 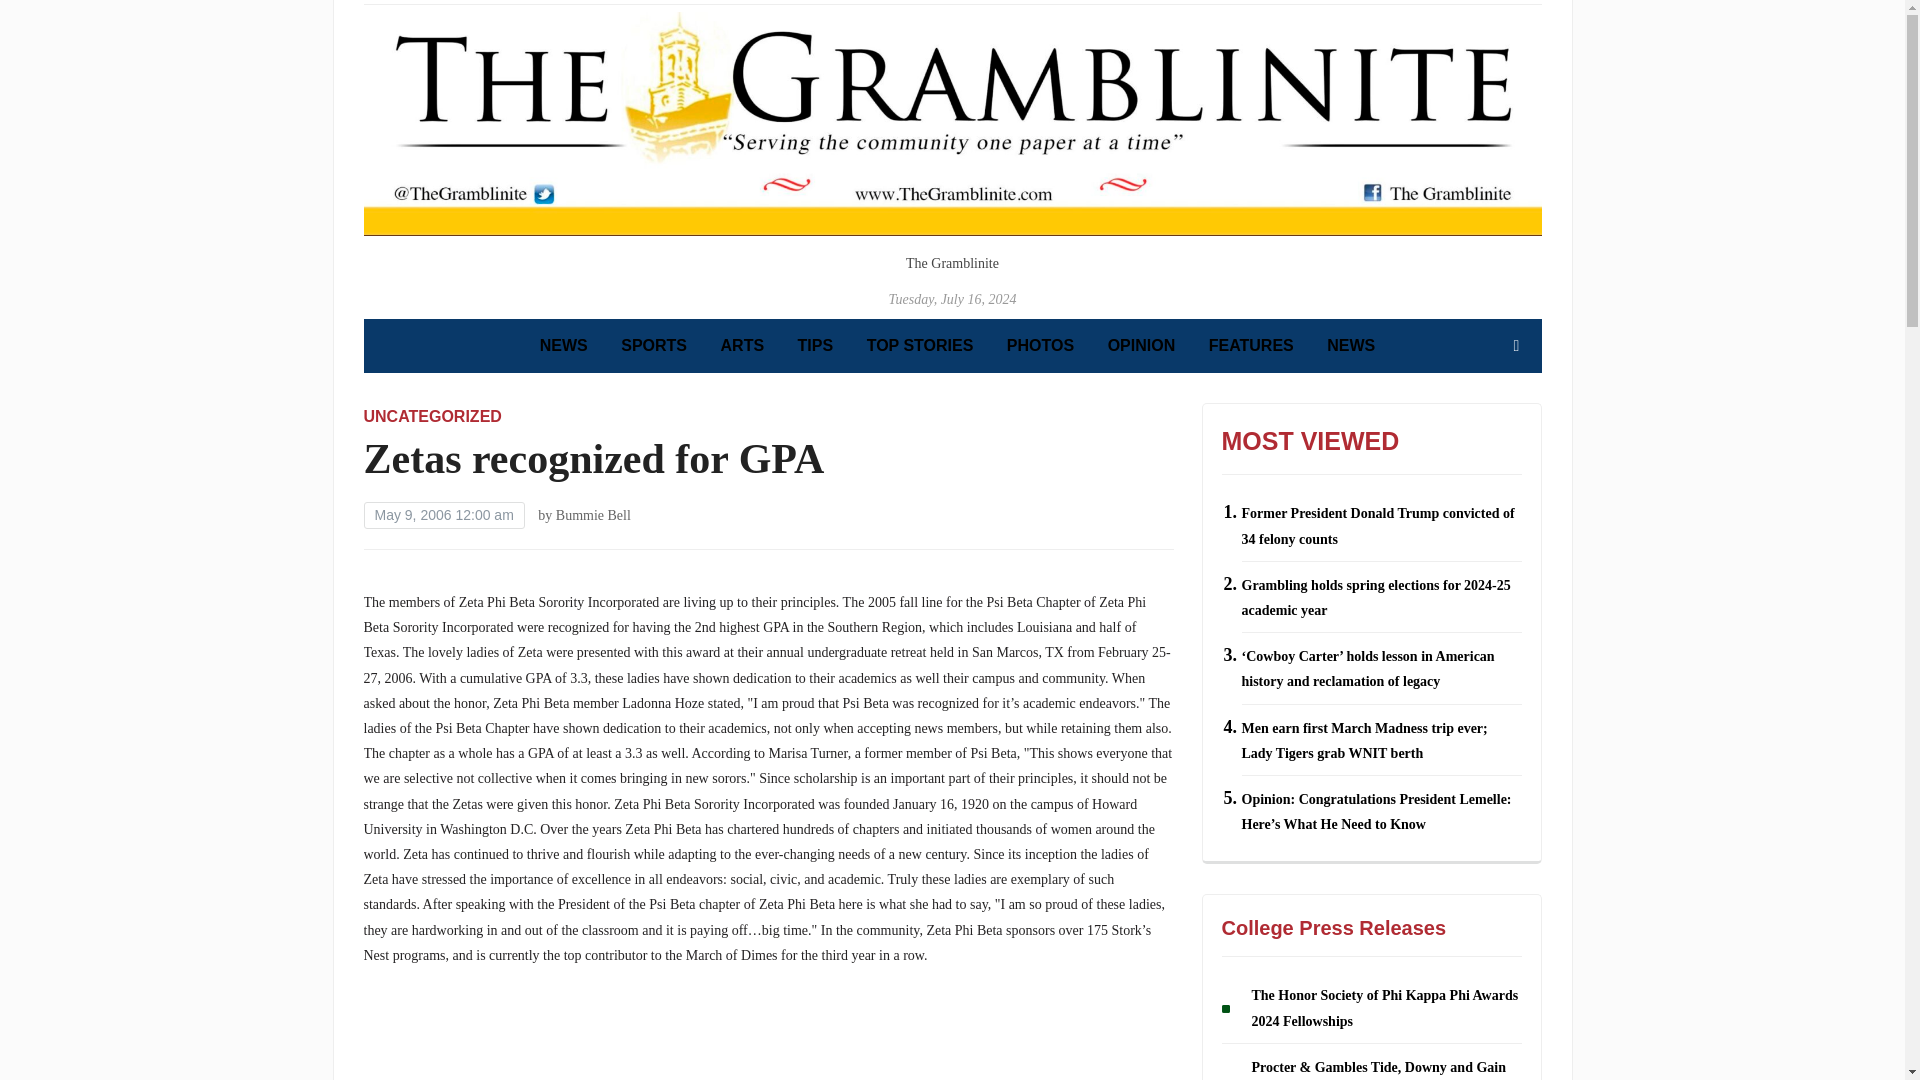 What do you see at coordinates (742, 346) in the screenshot?
I see `ARTS` at bounding box center [742, 346].